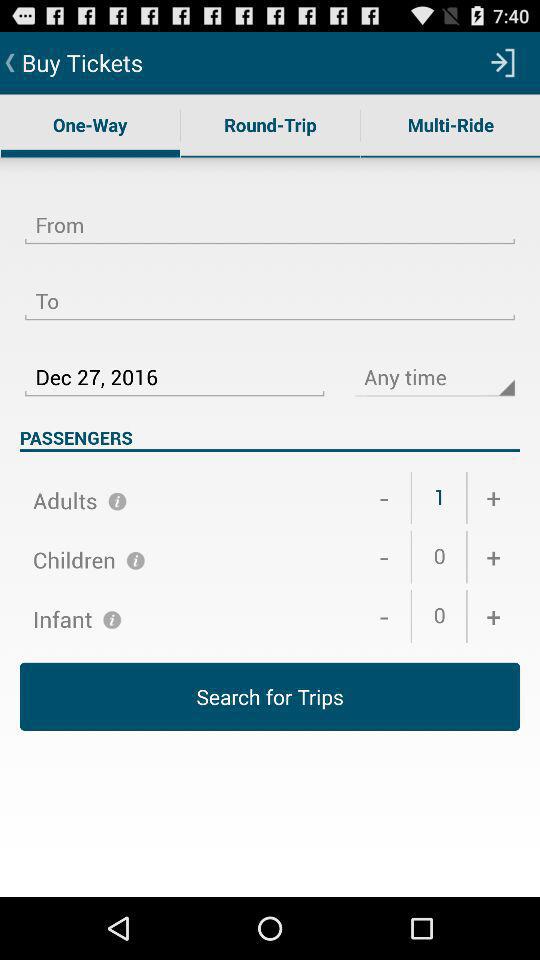  I want to click on click the item below the passengers icon, so click(384, 498).